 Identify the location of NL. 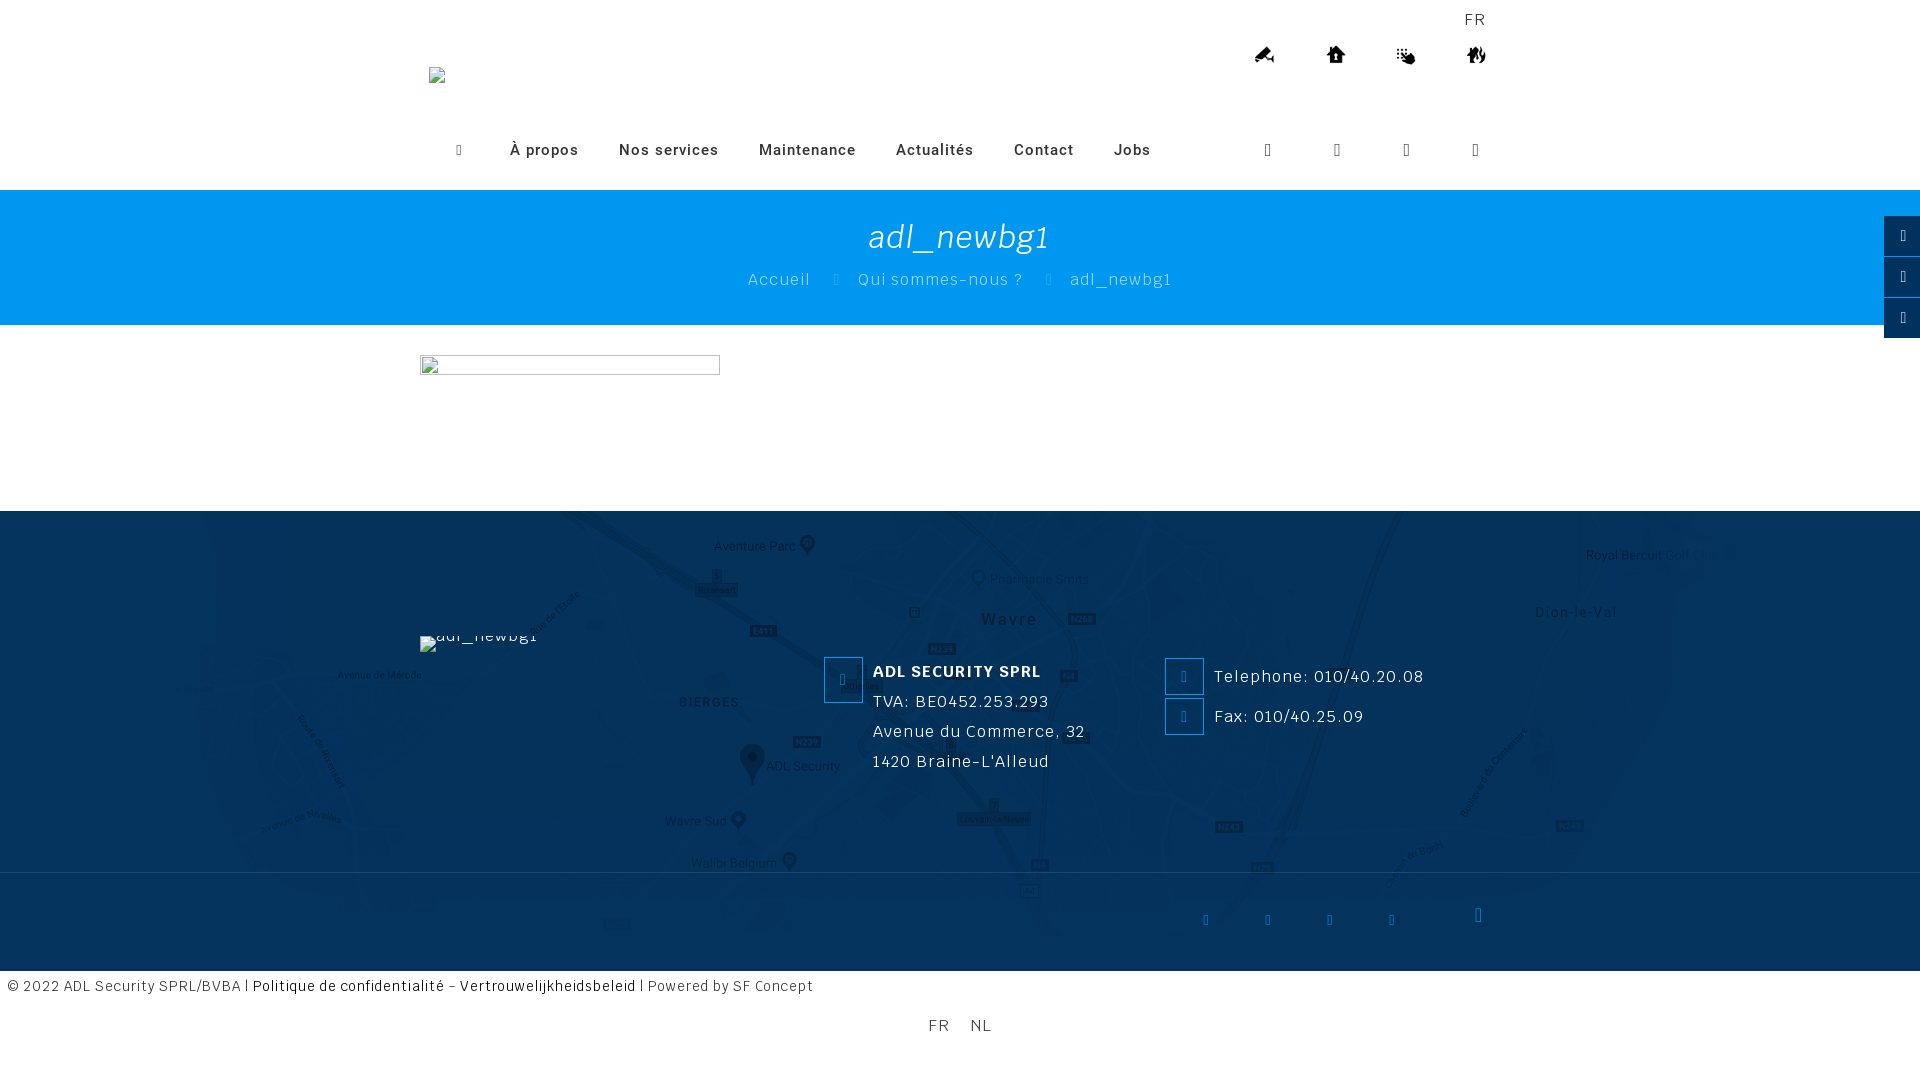
(981, 1026).